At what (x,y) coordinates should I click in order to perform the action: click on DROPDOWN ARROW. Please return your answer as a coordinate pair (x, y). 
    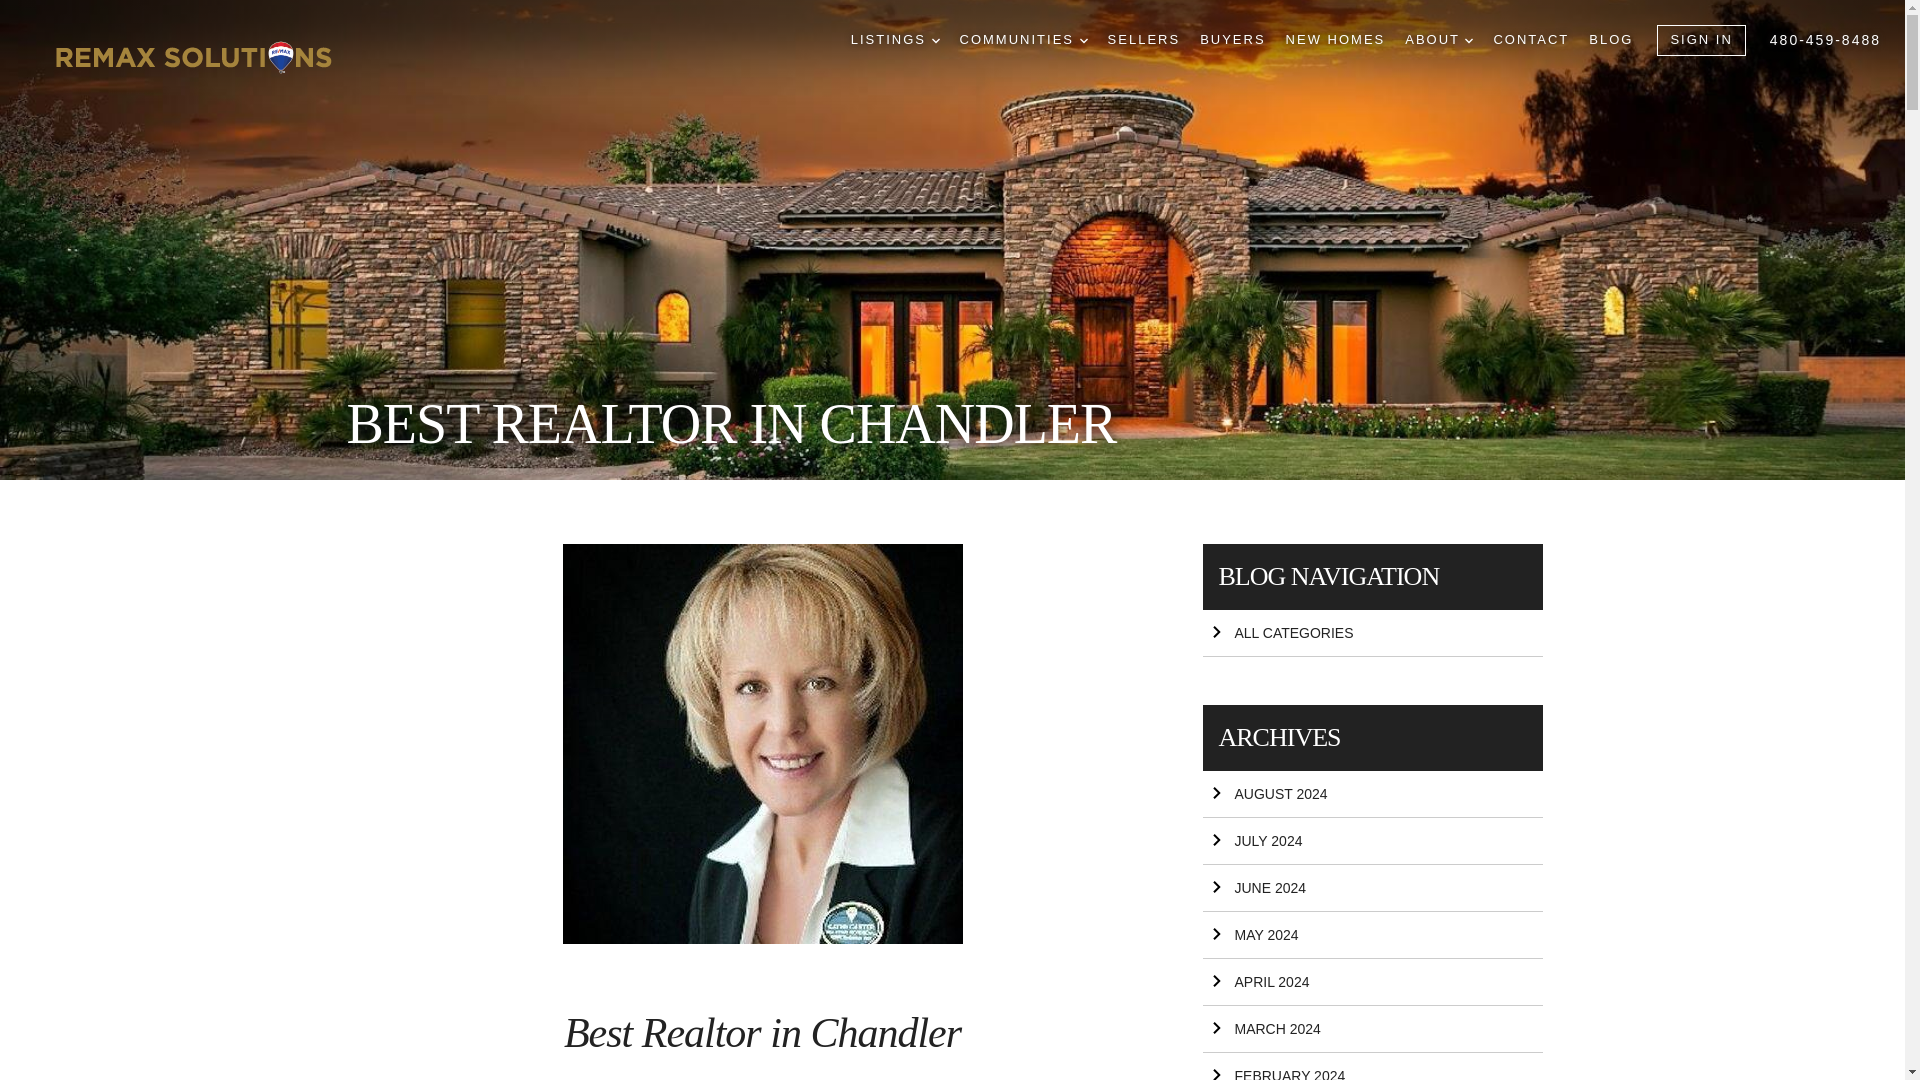
    Looking at the image, I should click on (1468, 40).